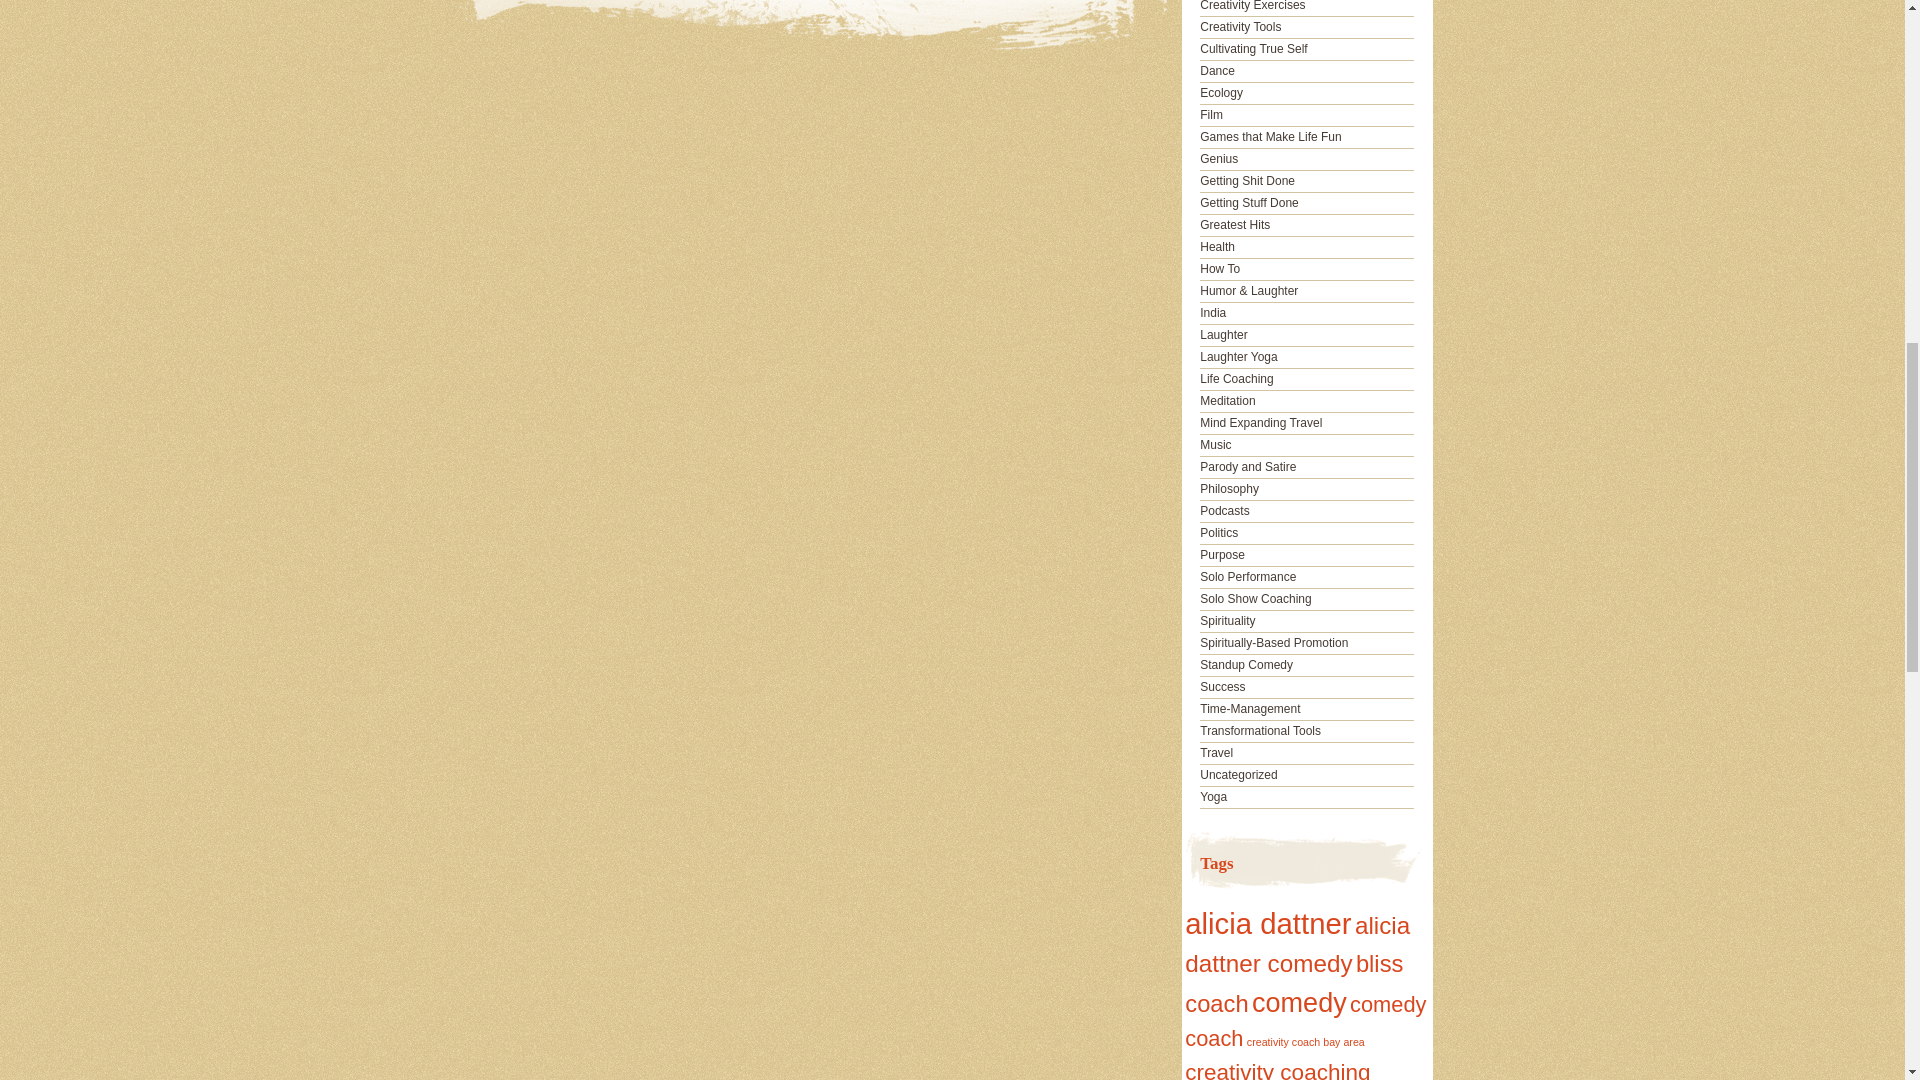  Describe the element at coordinates (1217, 70) in the screenshot. I see `Dance` at that location.